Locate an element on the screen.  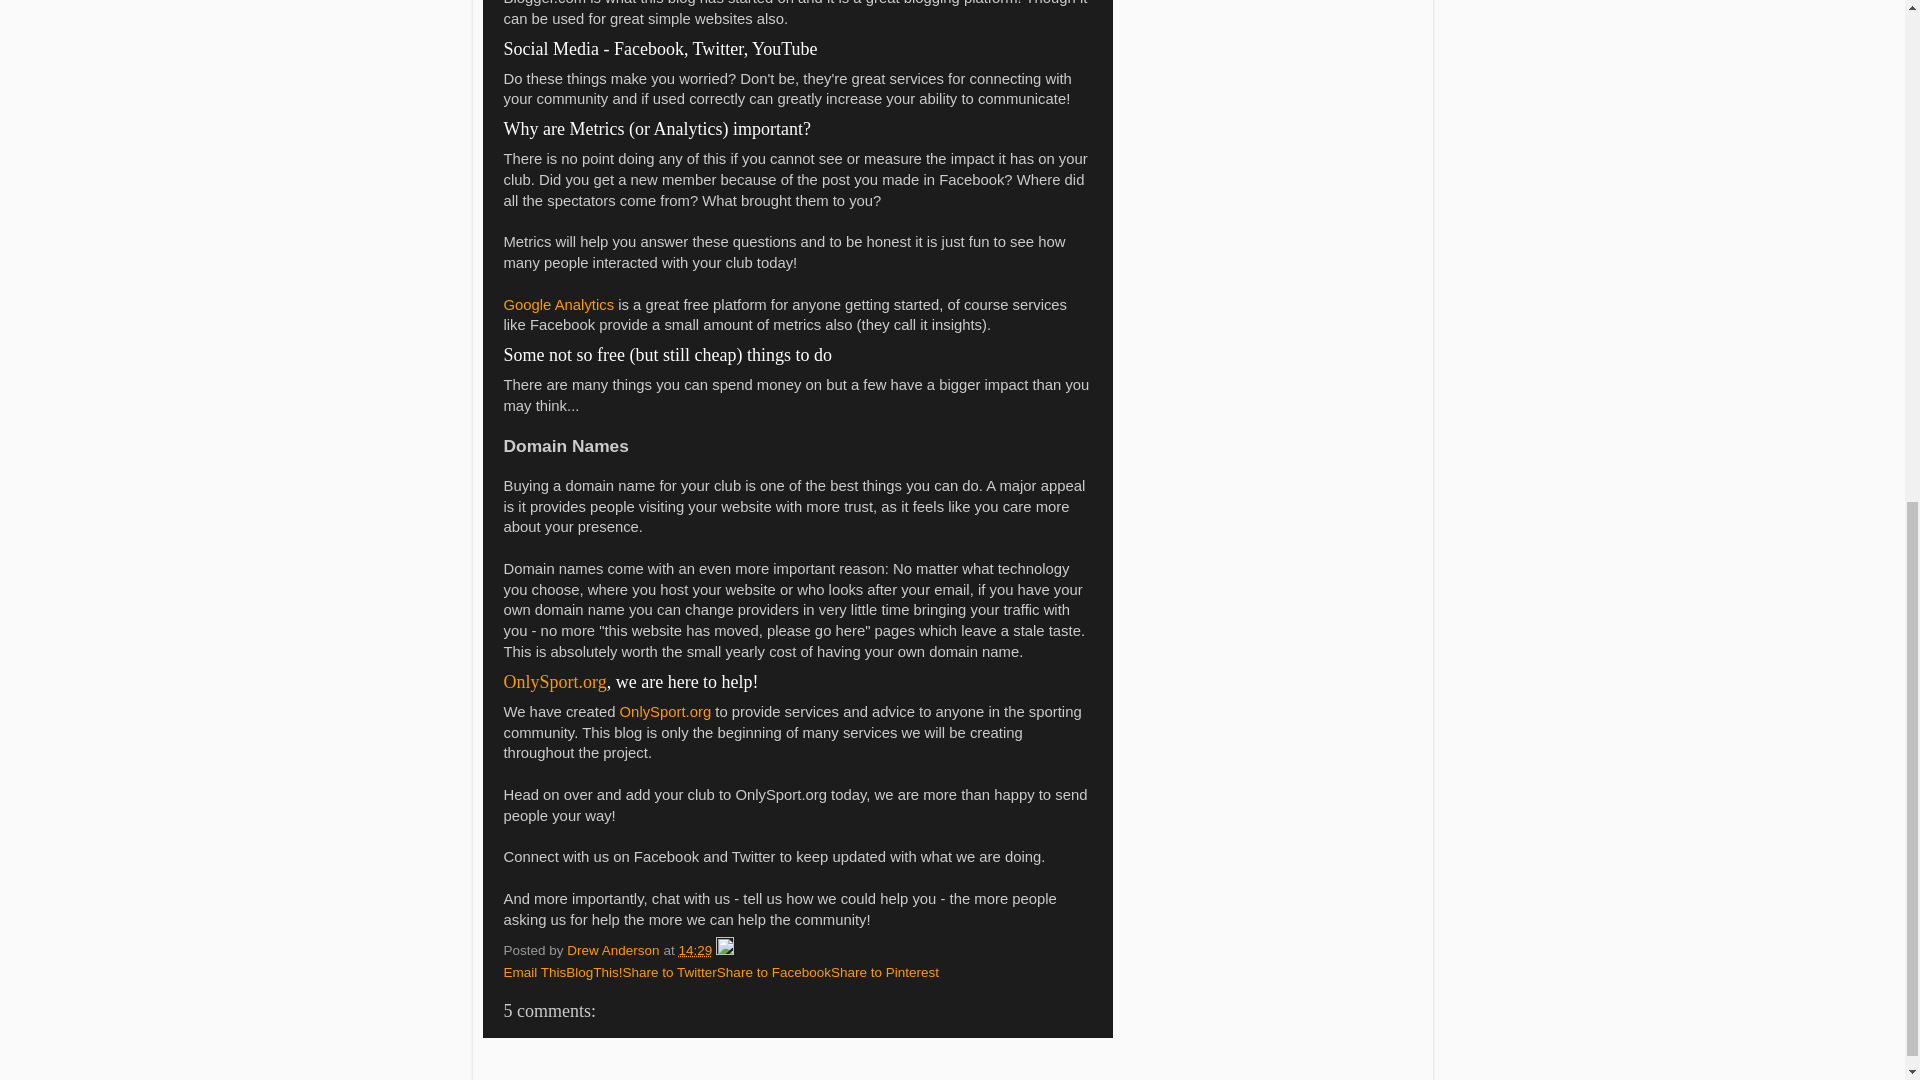
Email This is located at coordinates (534, 972).